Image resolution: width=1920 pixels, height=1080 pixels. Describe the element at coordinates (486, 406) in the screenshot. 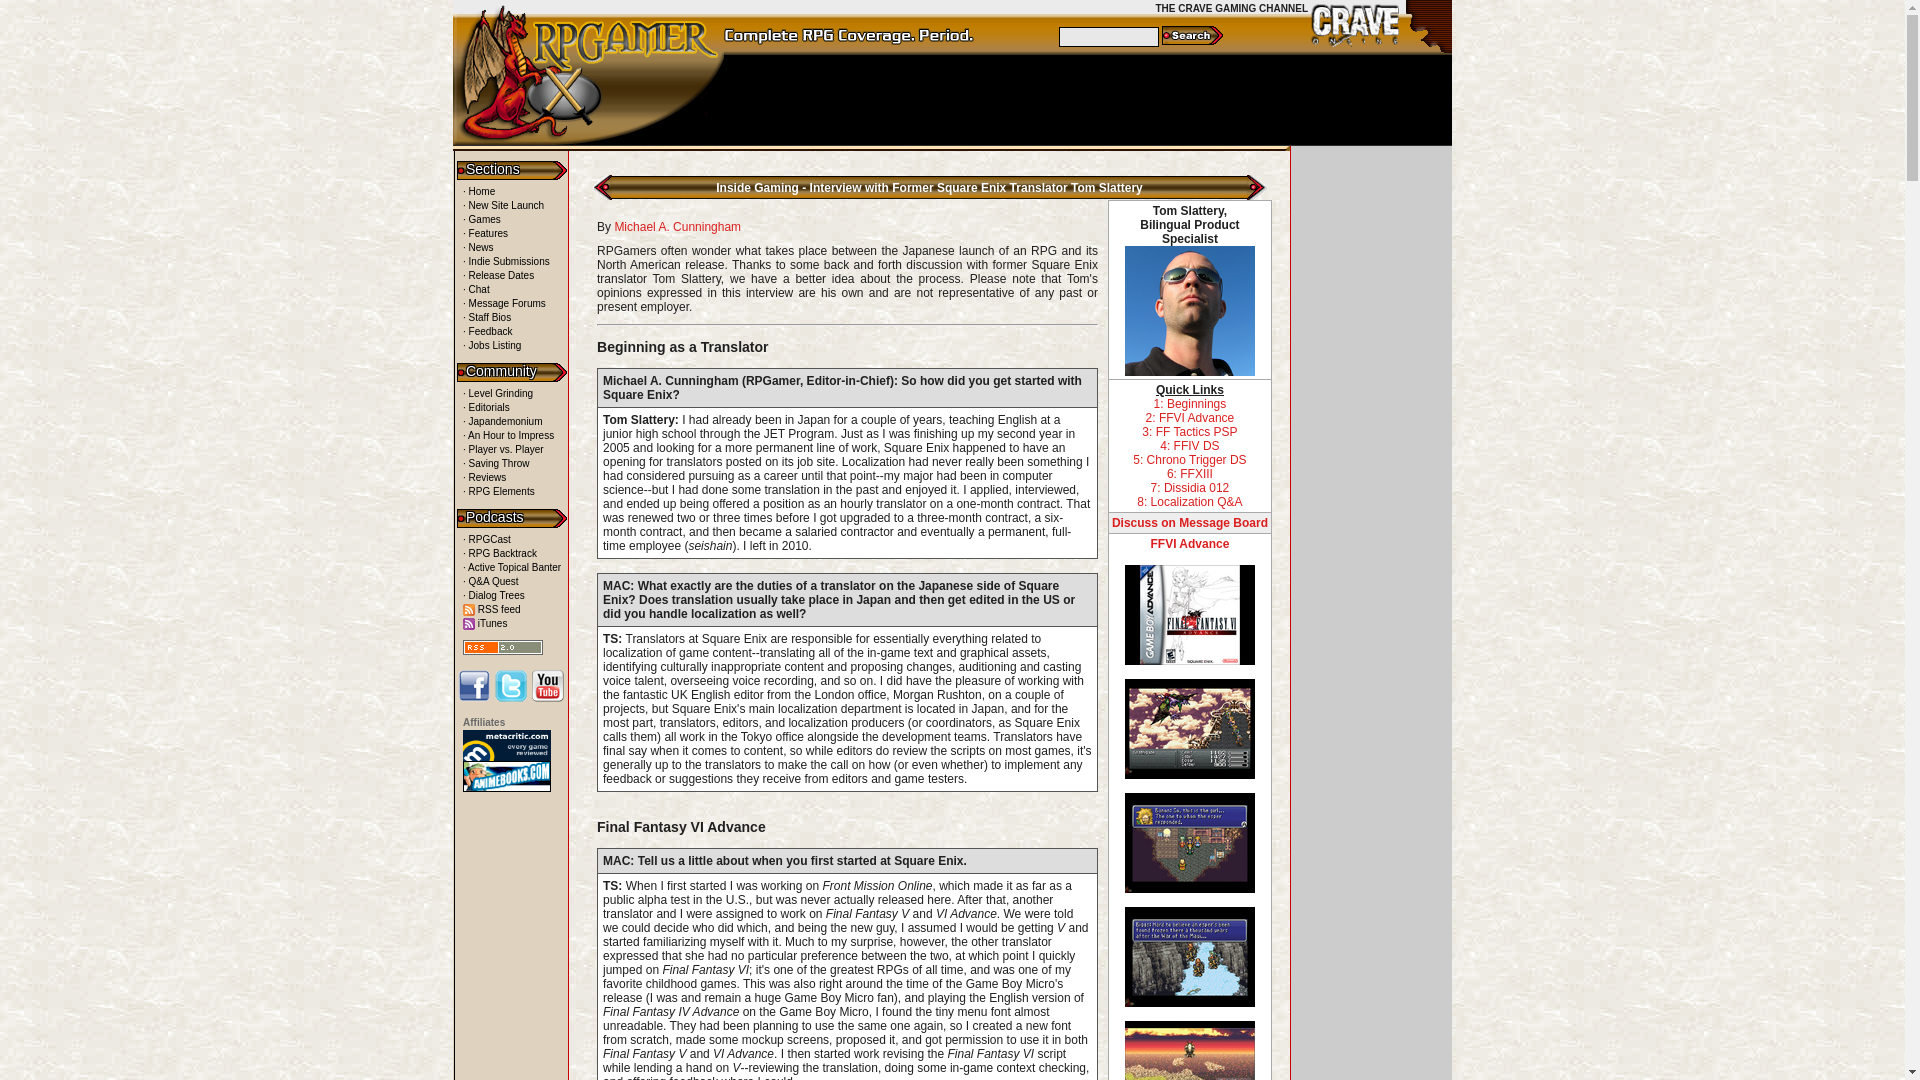

I see `2017 Editorials` at that location.